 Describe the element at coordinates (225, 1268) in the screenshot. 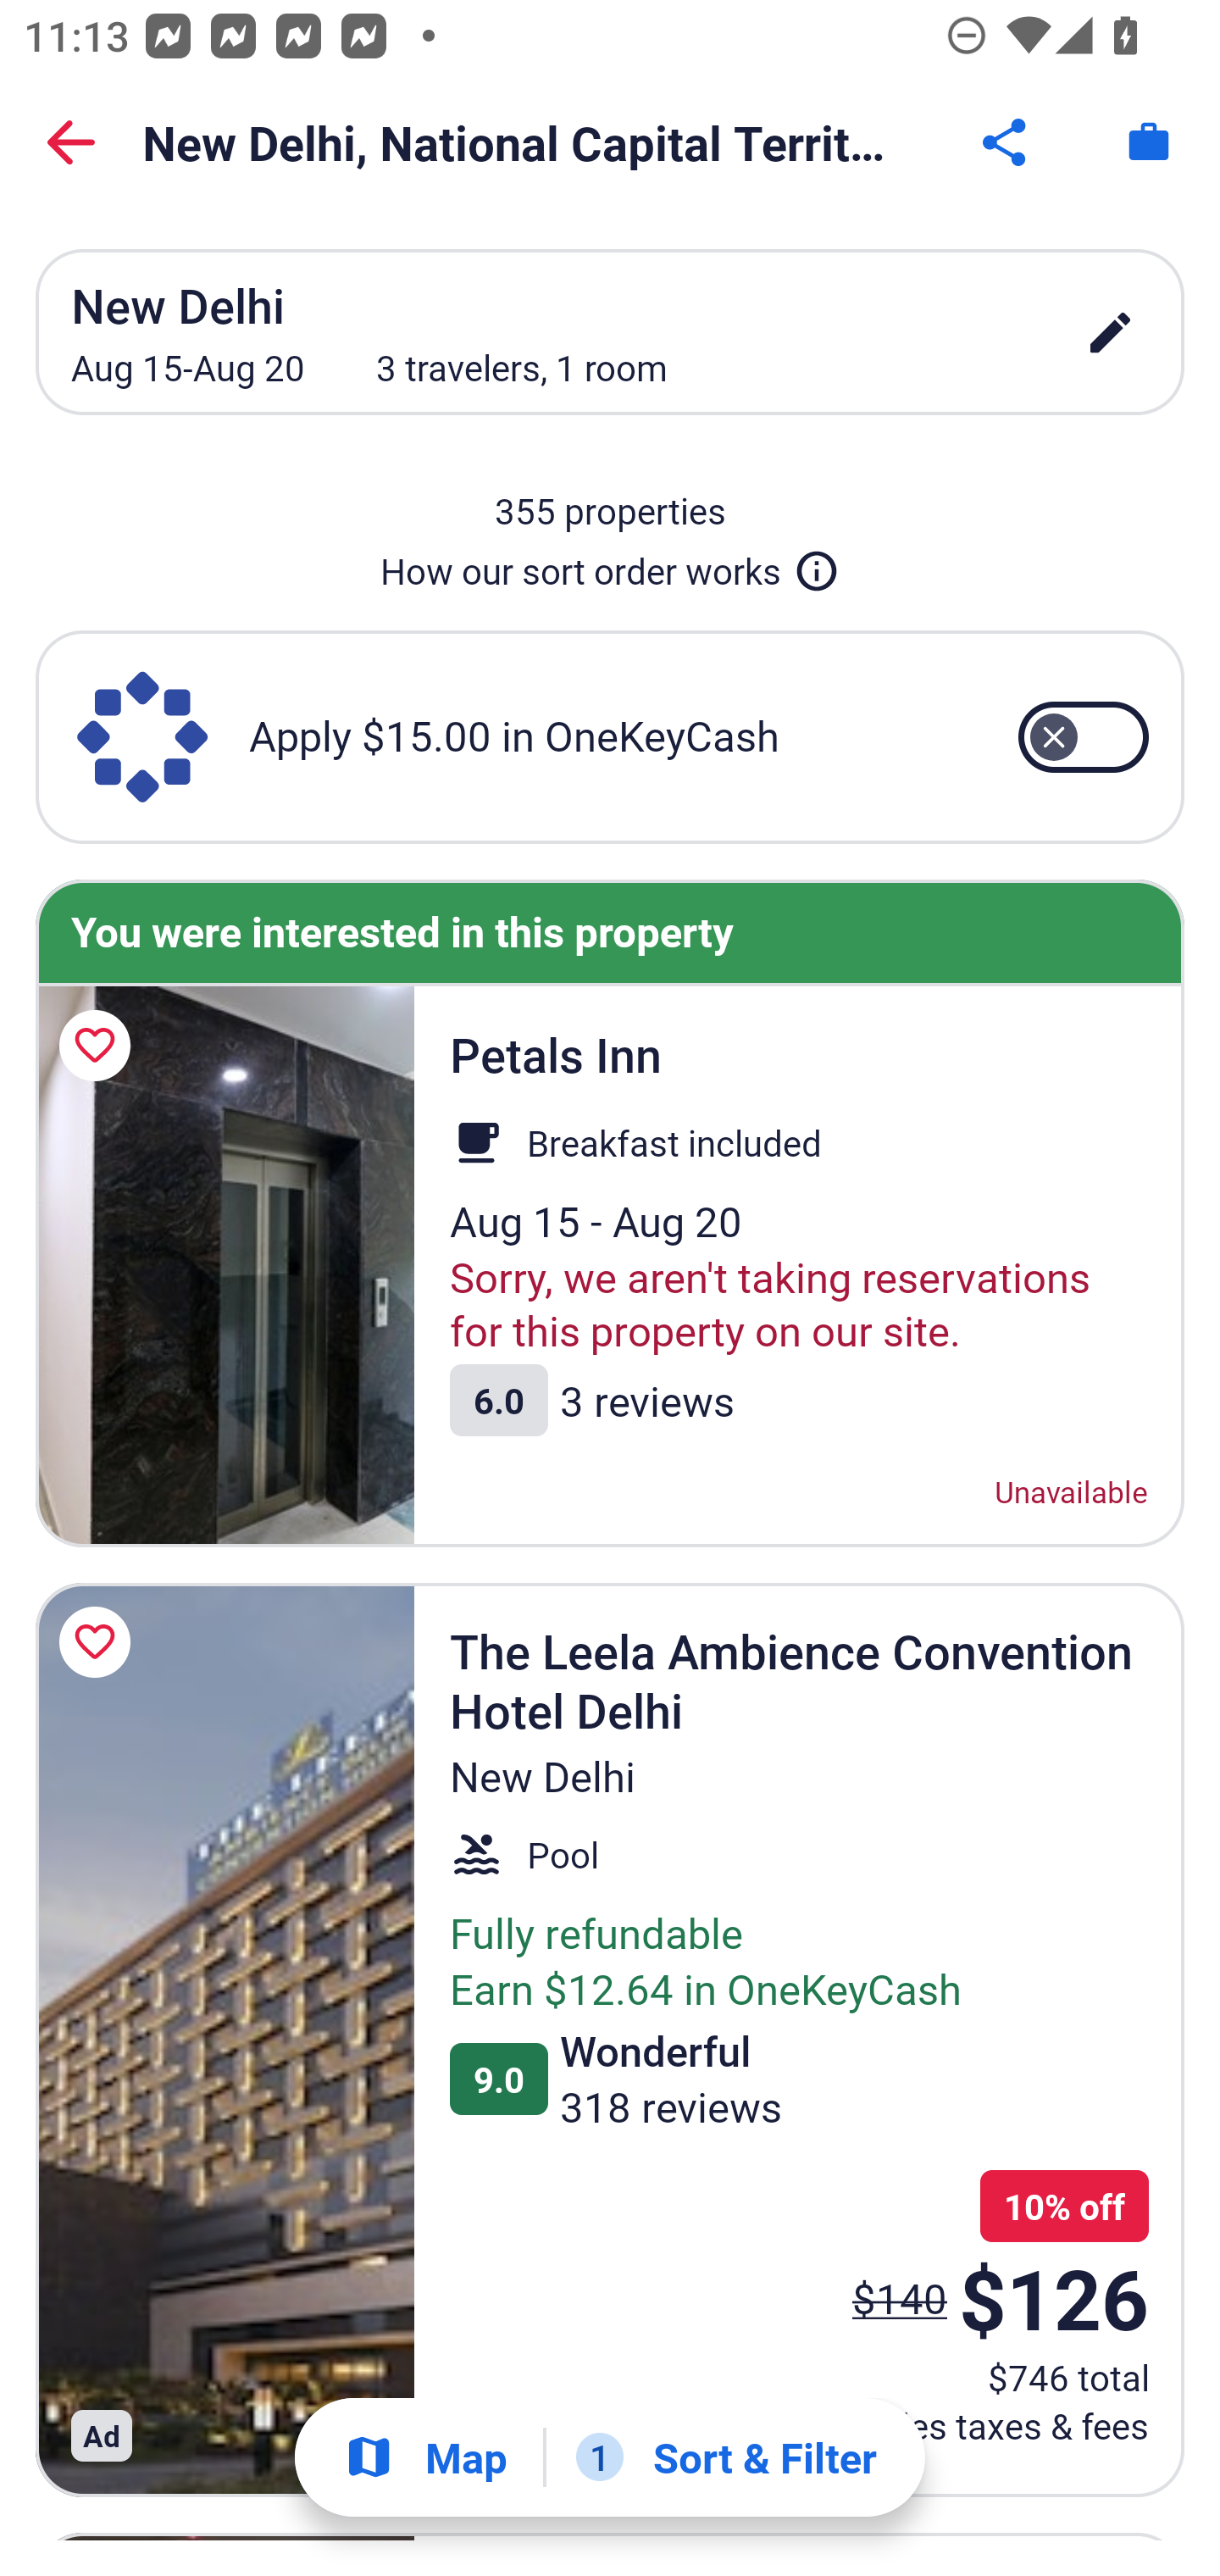

I see `Petals Inn` at that location.